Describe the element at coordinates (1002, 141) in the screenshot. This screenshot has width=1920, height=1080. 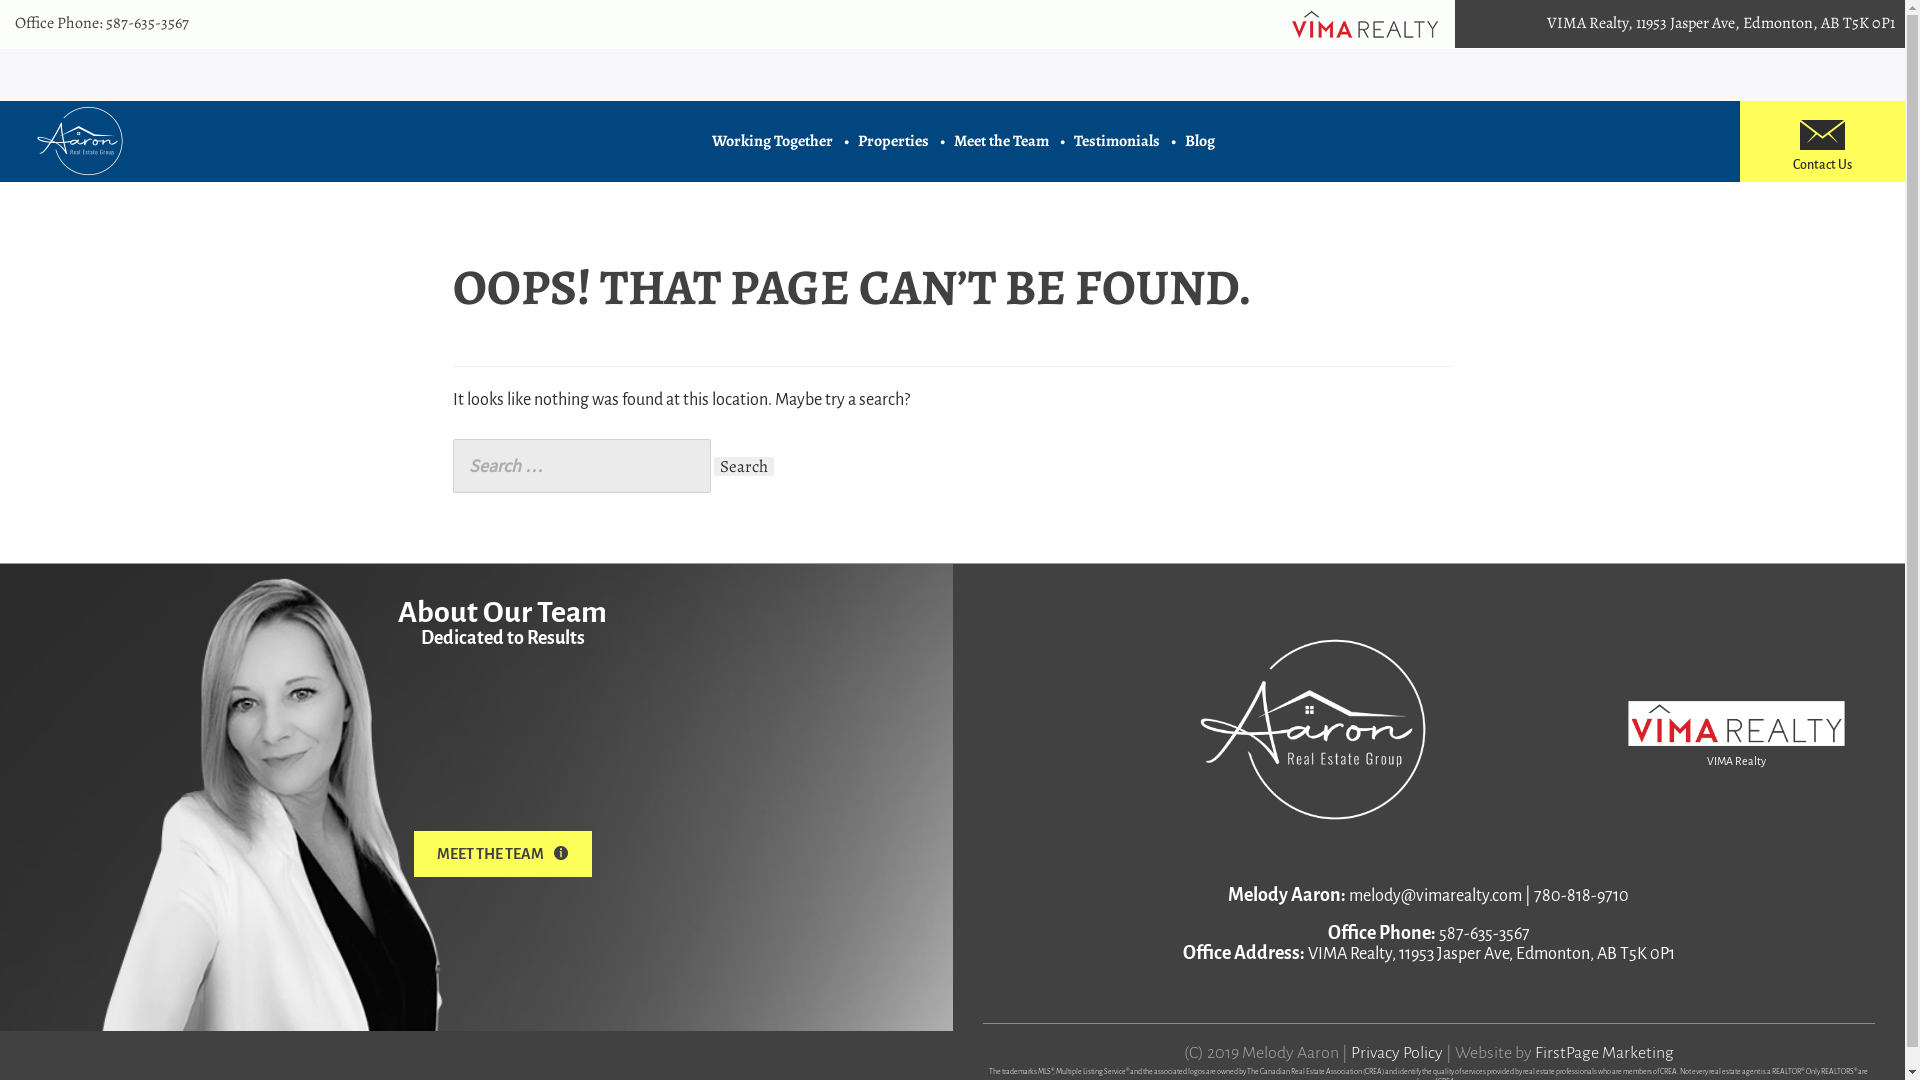
I see `Meet the Team` at that location.